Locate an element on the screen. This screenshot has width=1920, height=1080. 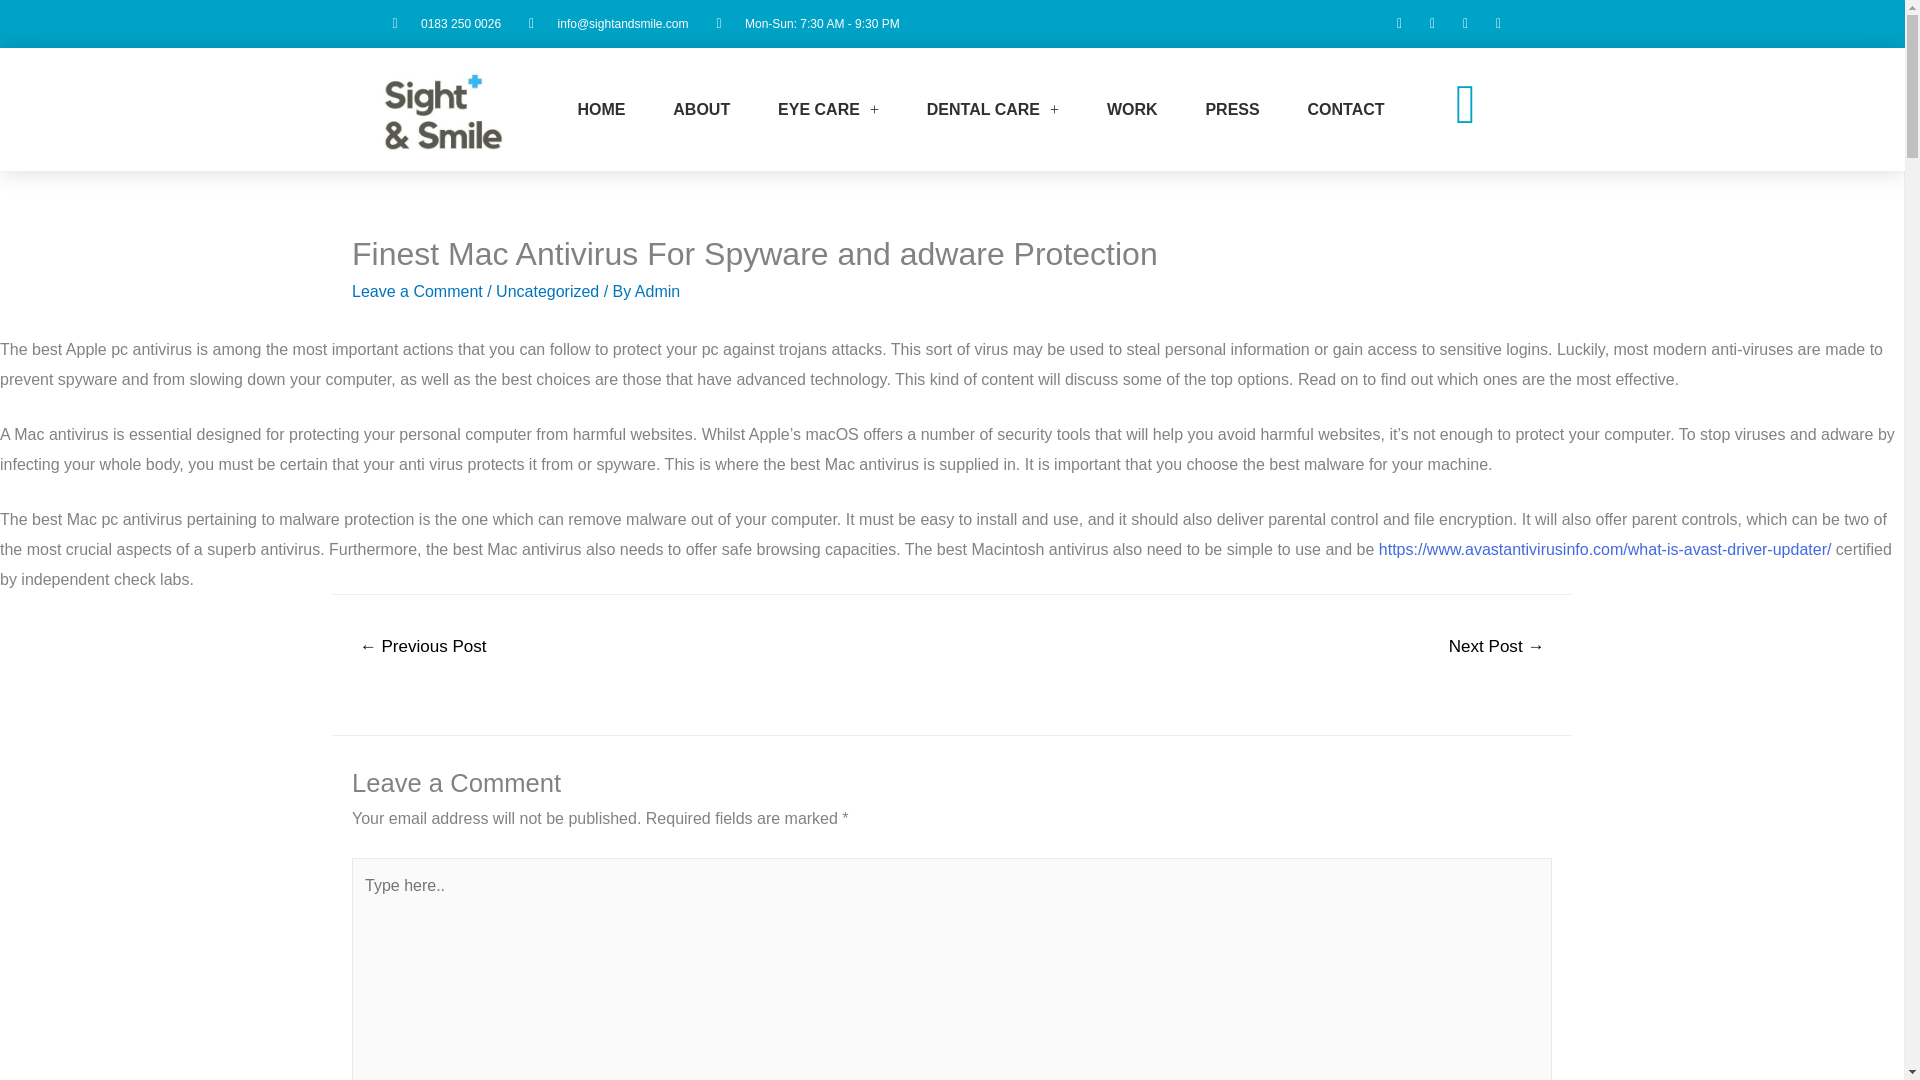
View all posts by Admin is located at coordinates (657, 291).